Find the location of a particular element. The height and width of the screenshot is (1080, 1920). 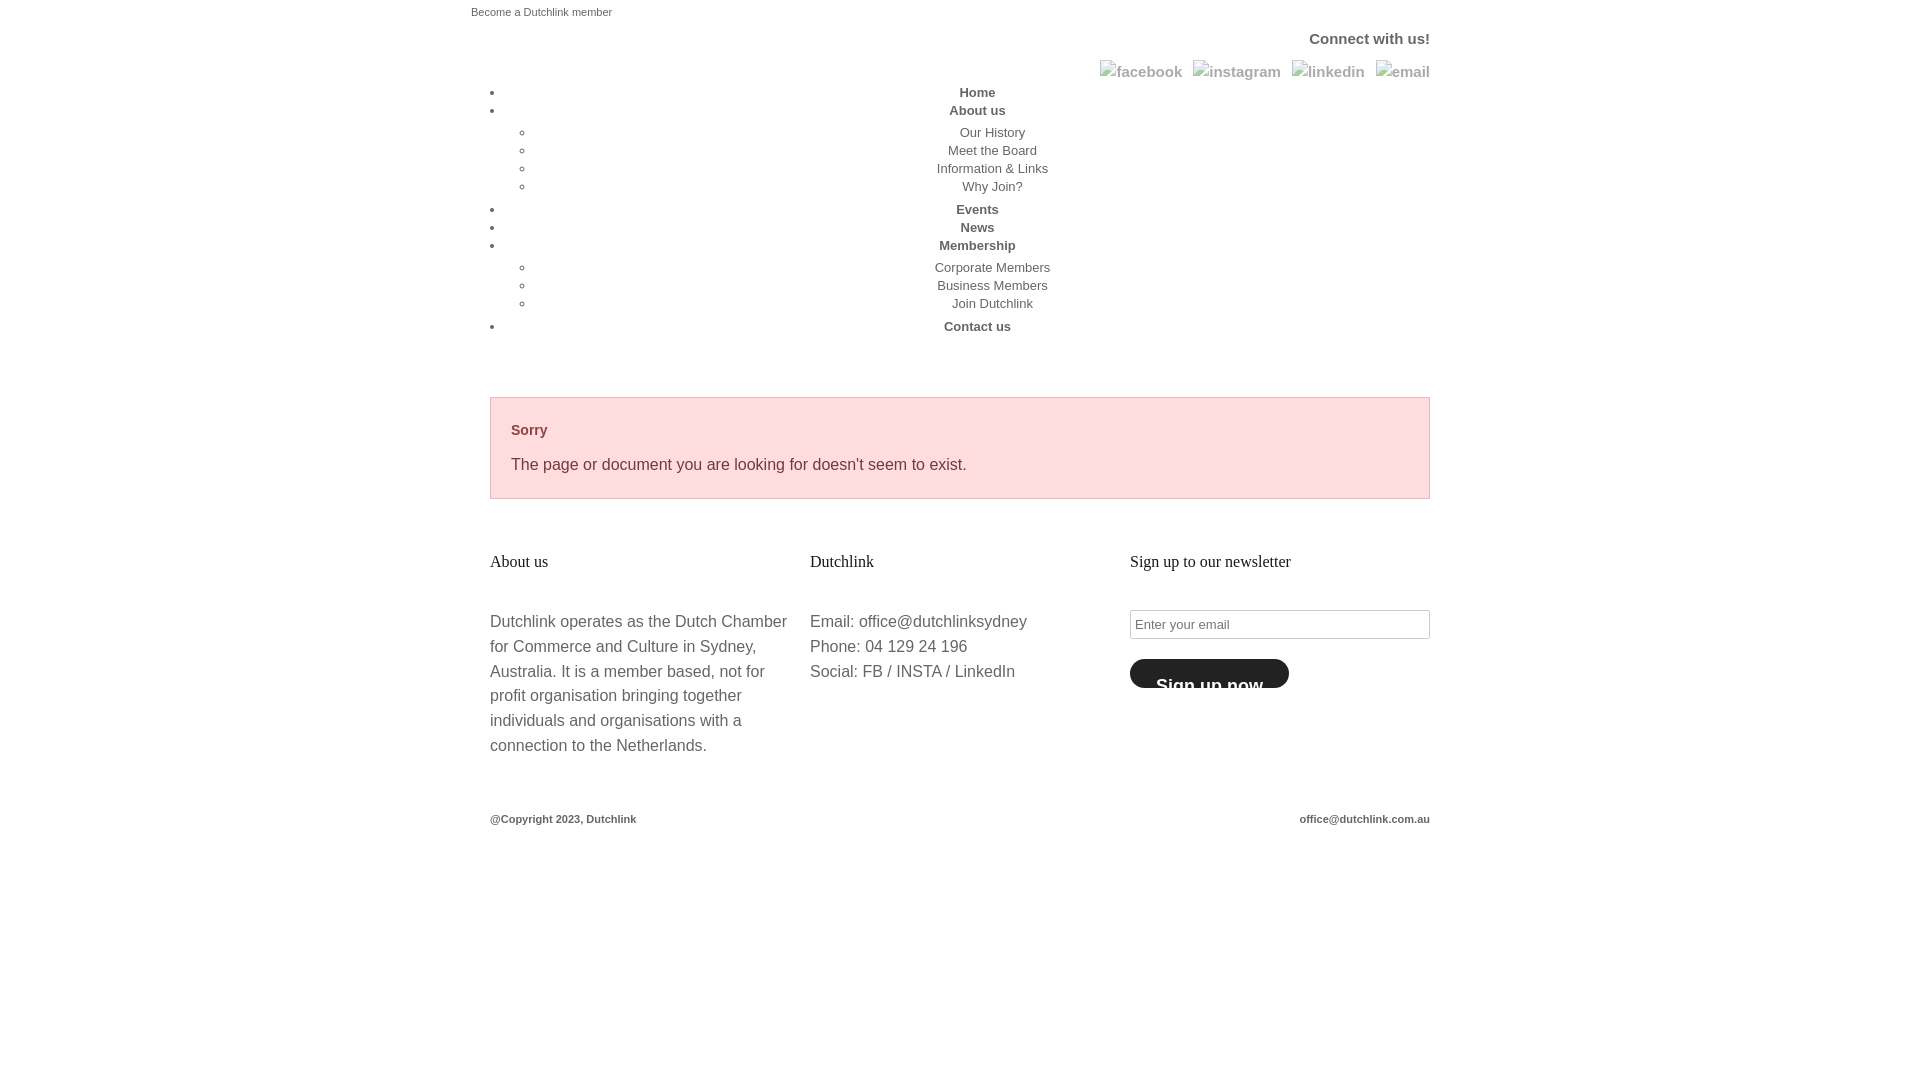

Events is located at coordinates (977, 210).